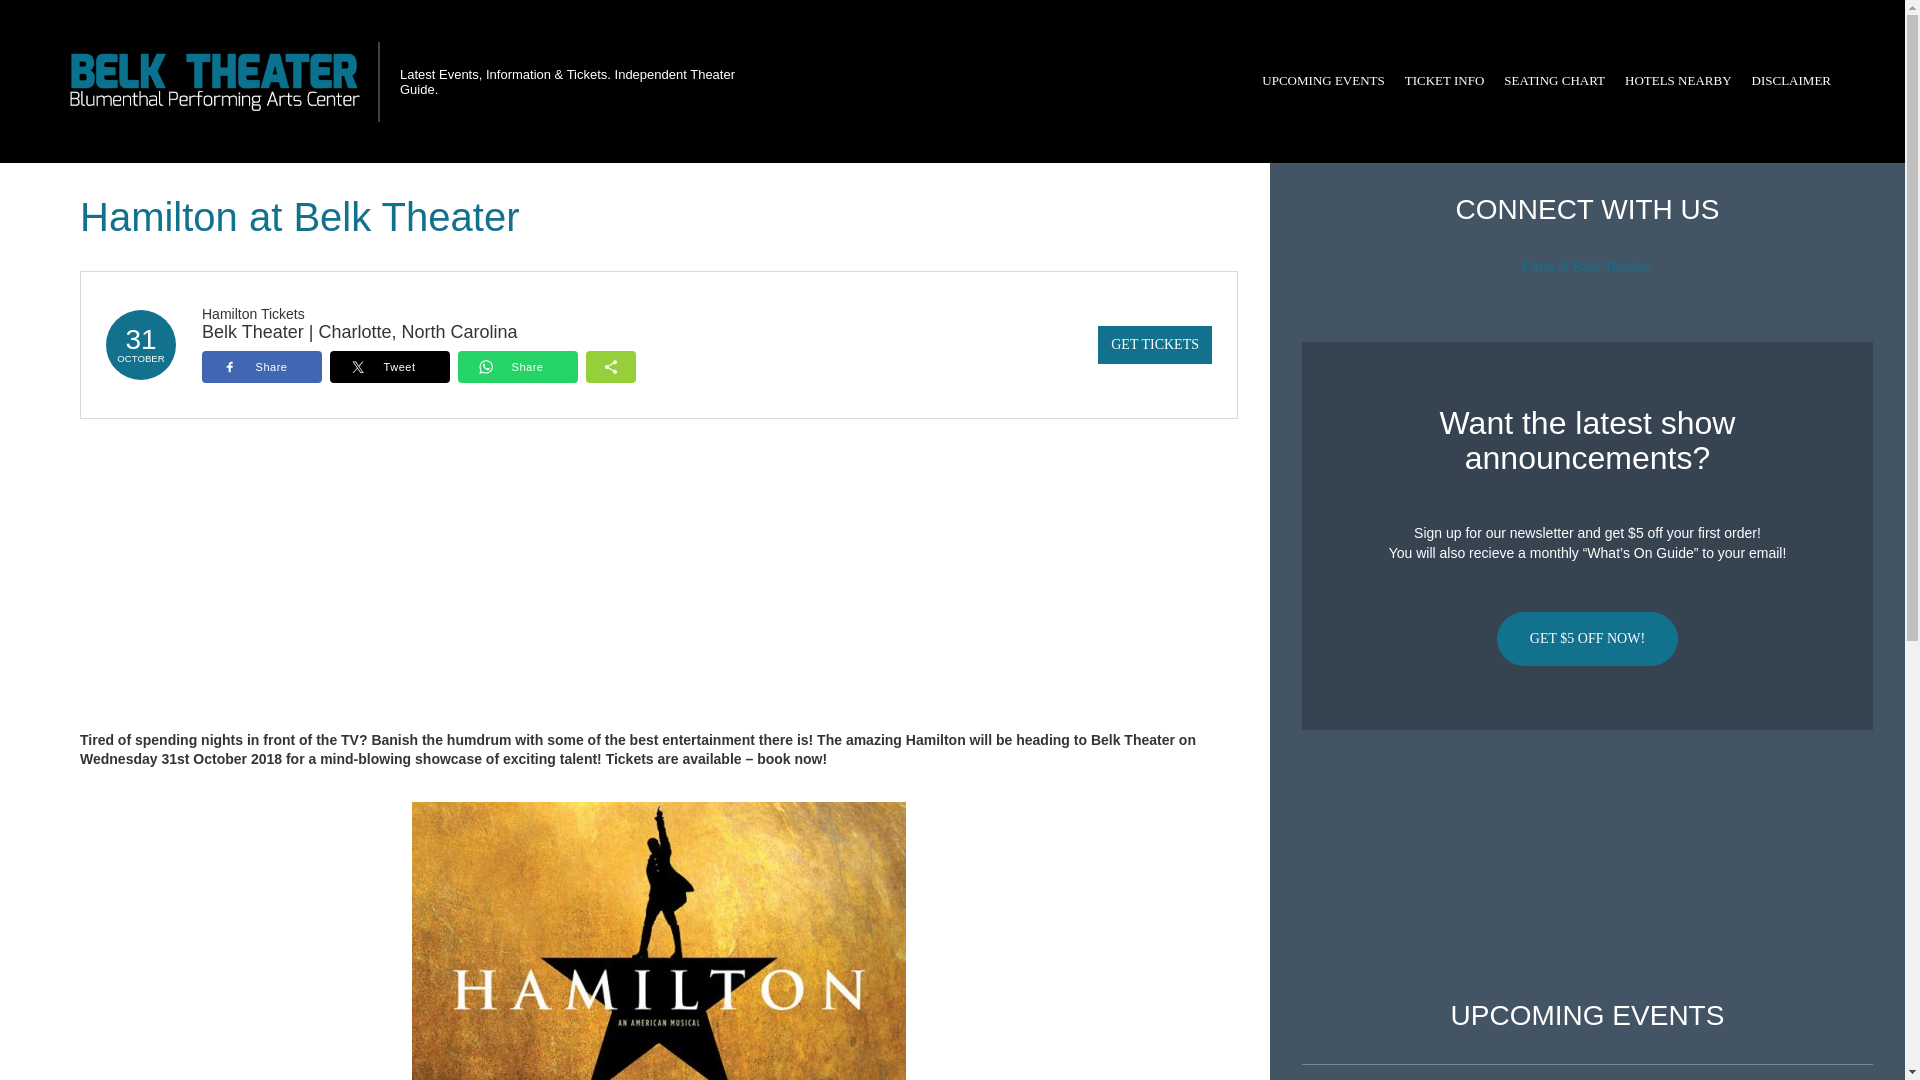 The height and width of the screenshot is (1080, 1920). I want to click on Hamilton at Belk Theater, so click(659, 941).